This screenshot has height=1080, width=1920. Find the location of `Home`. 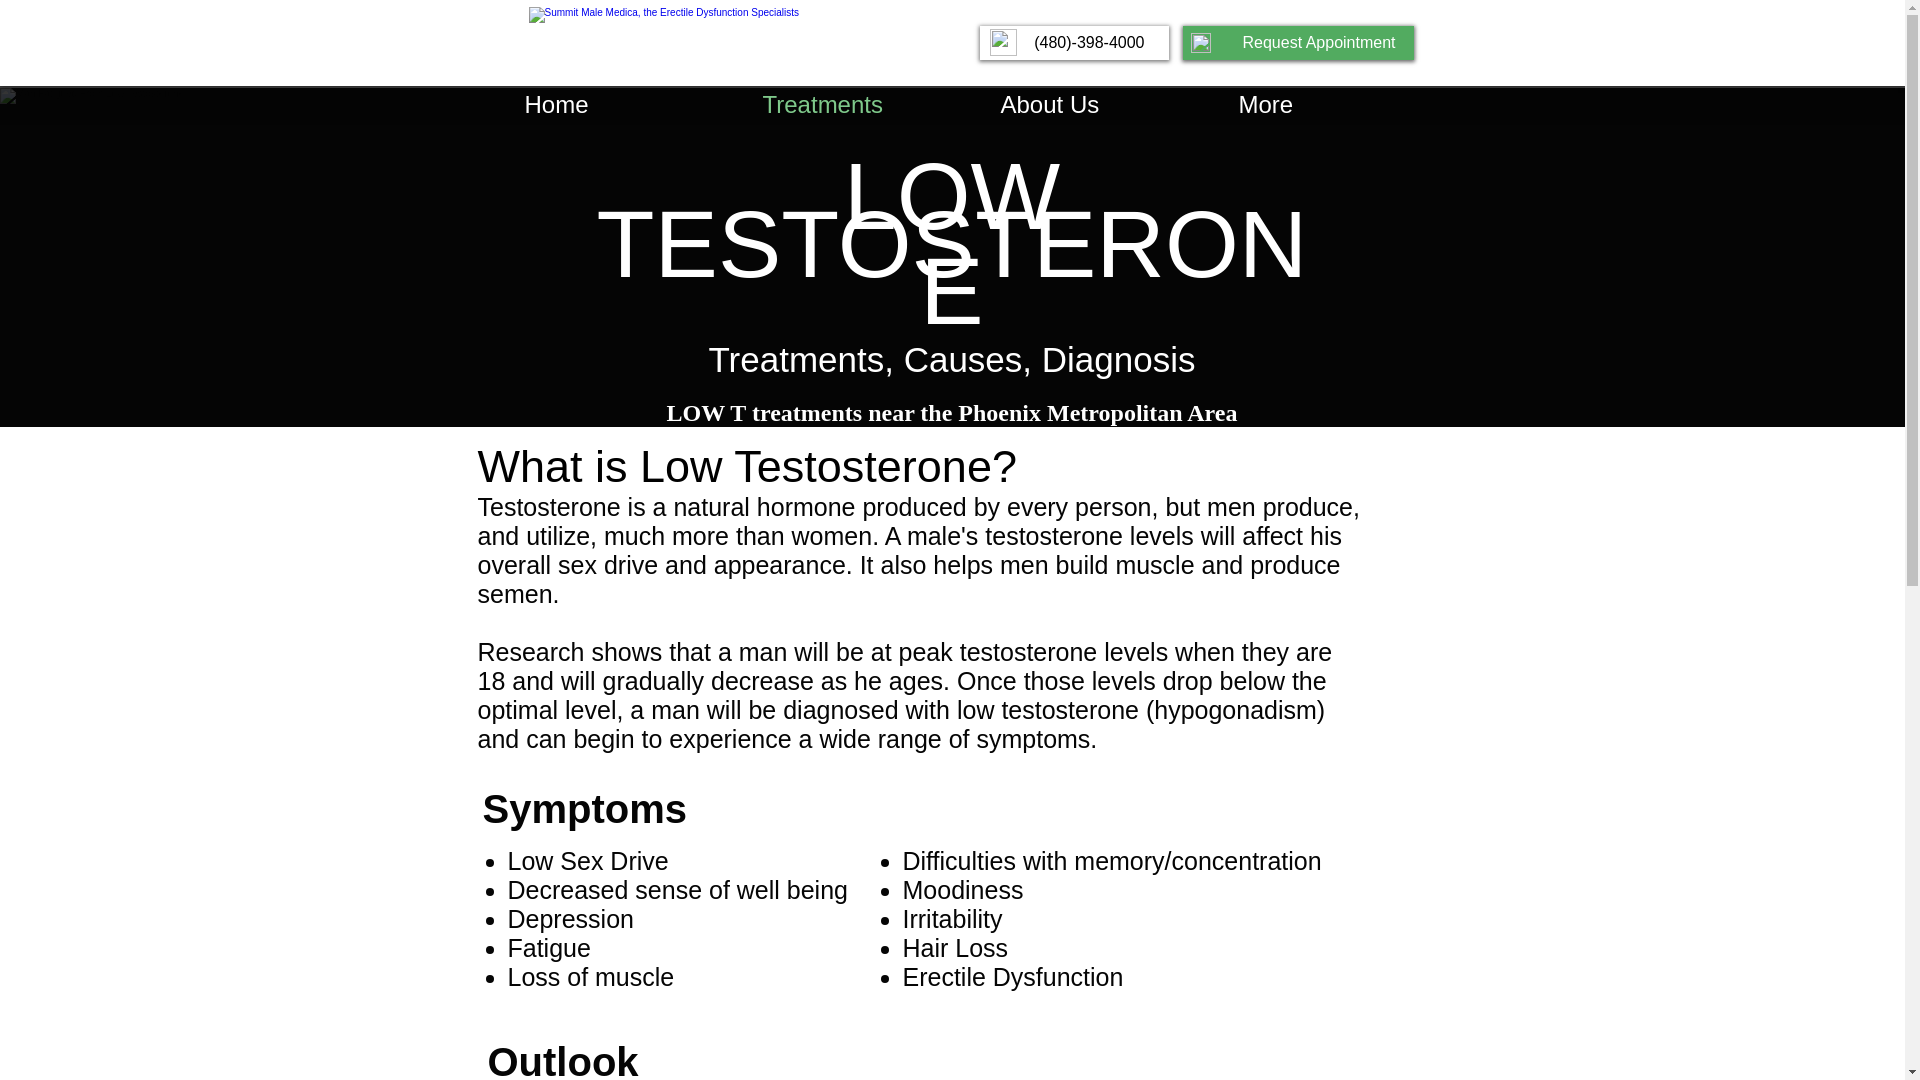

Home is located at coordinates (627, 104).